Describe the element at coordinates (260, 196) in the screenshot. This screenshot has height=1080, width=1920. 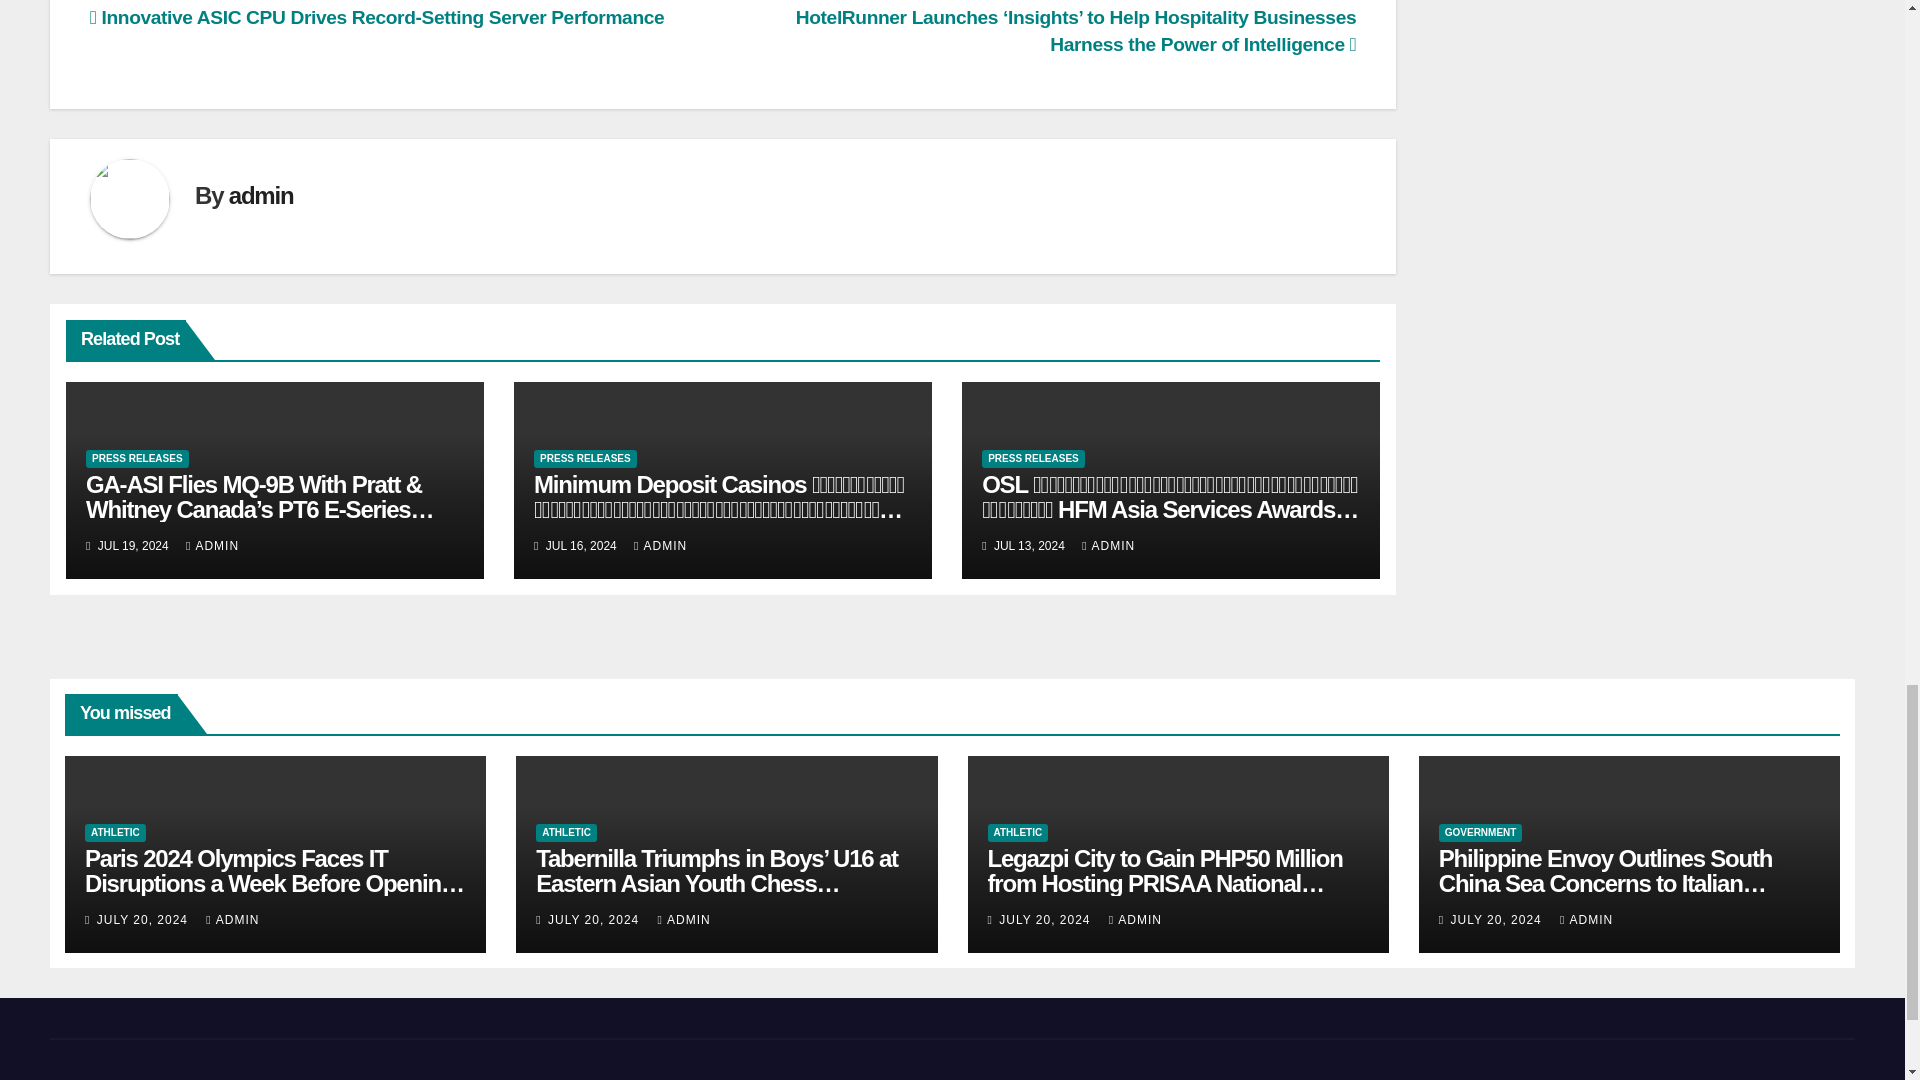
I see `admin` at that location.